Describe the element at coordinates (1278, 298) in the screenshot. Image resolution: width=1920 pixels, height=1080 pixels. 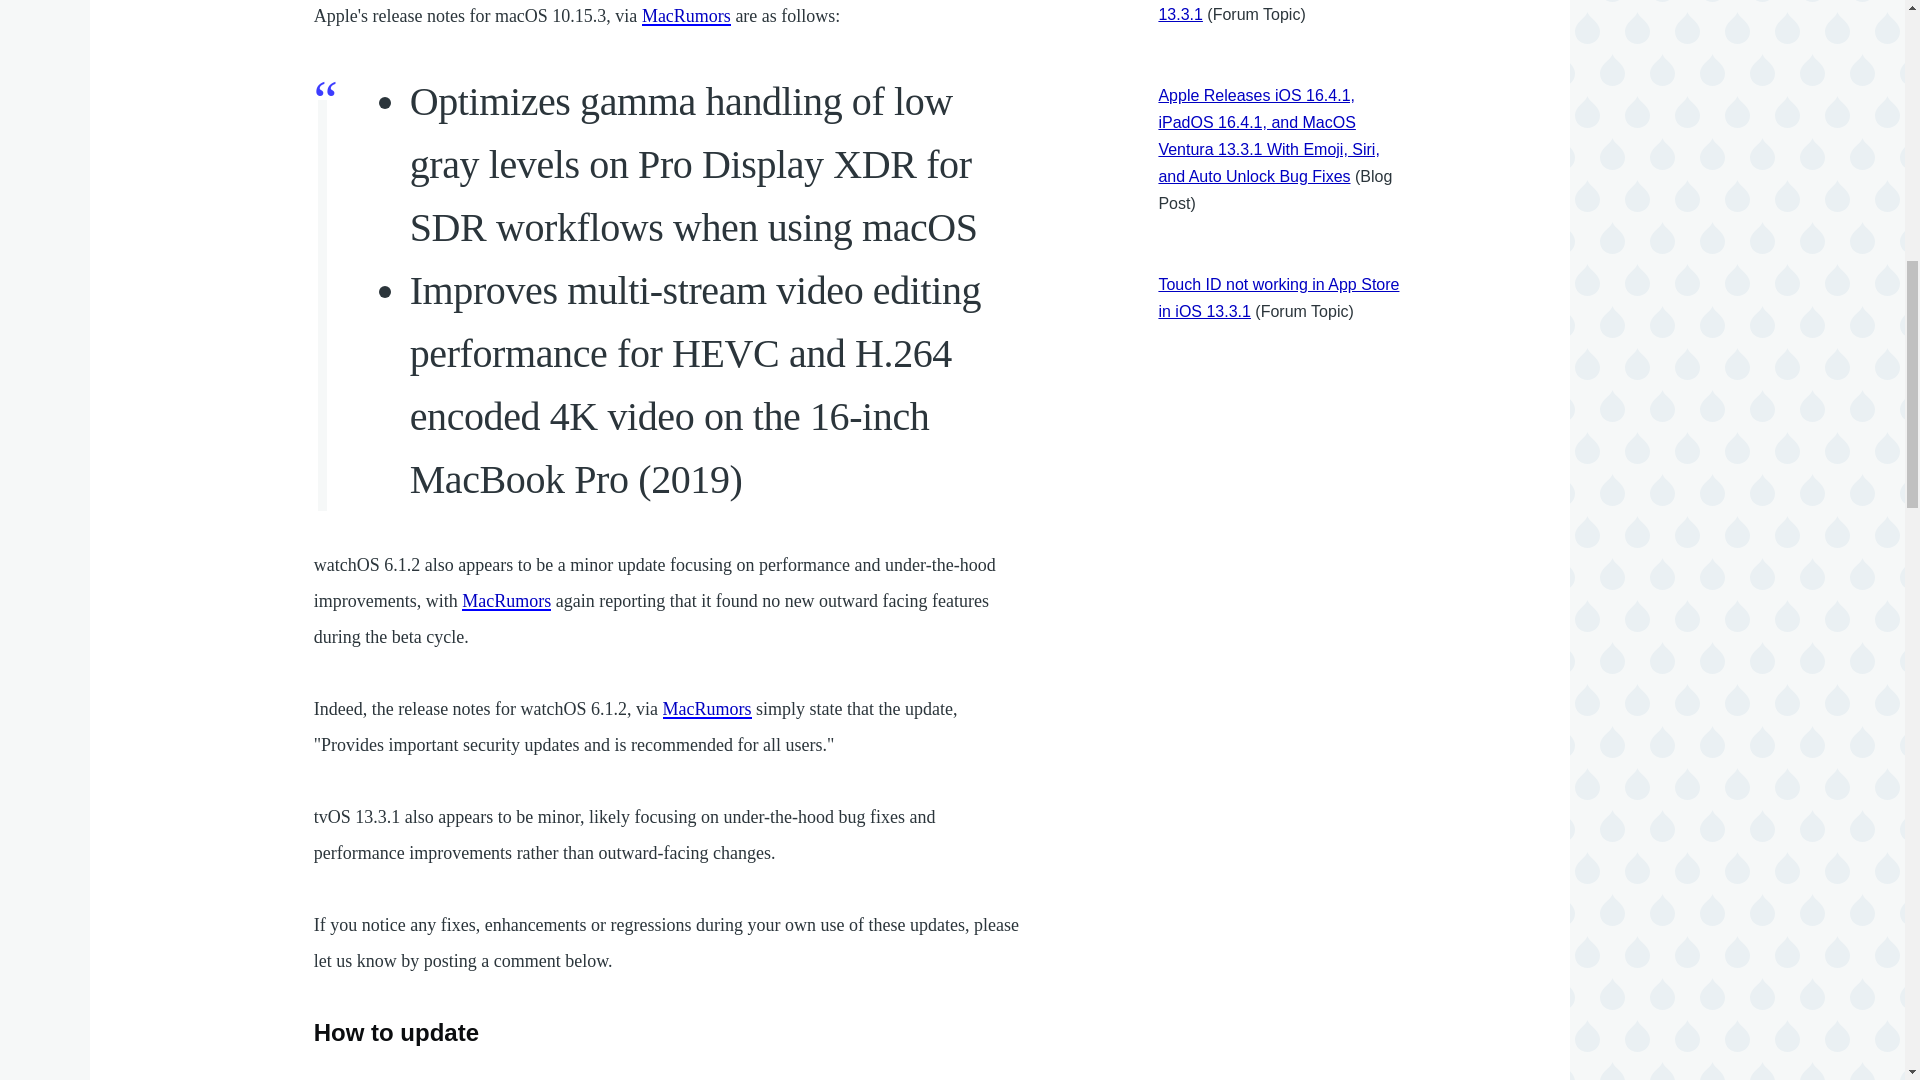
I see `Touch ID not working in App Store in iOS 13.3.1` at that location.